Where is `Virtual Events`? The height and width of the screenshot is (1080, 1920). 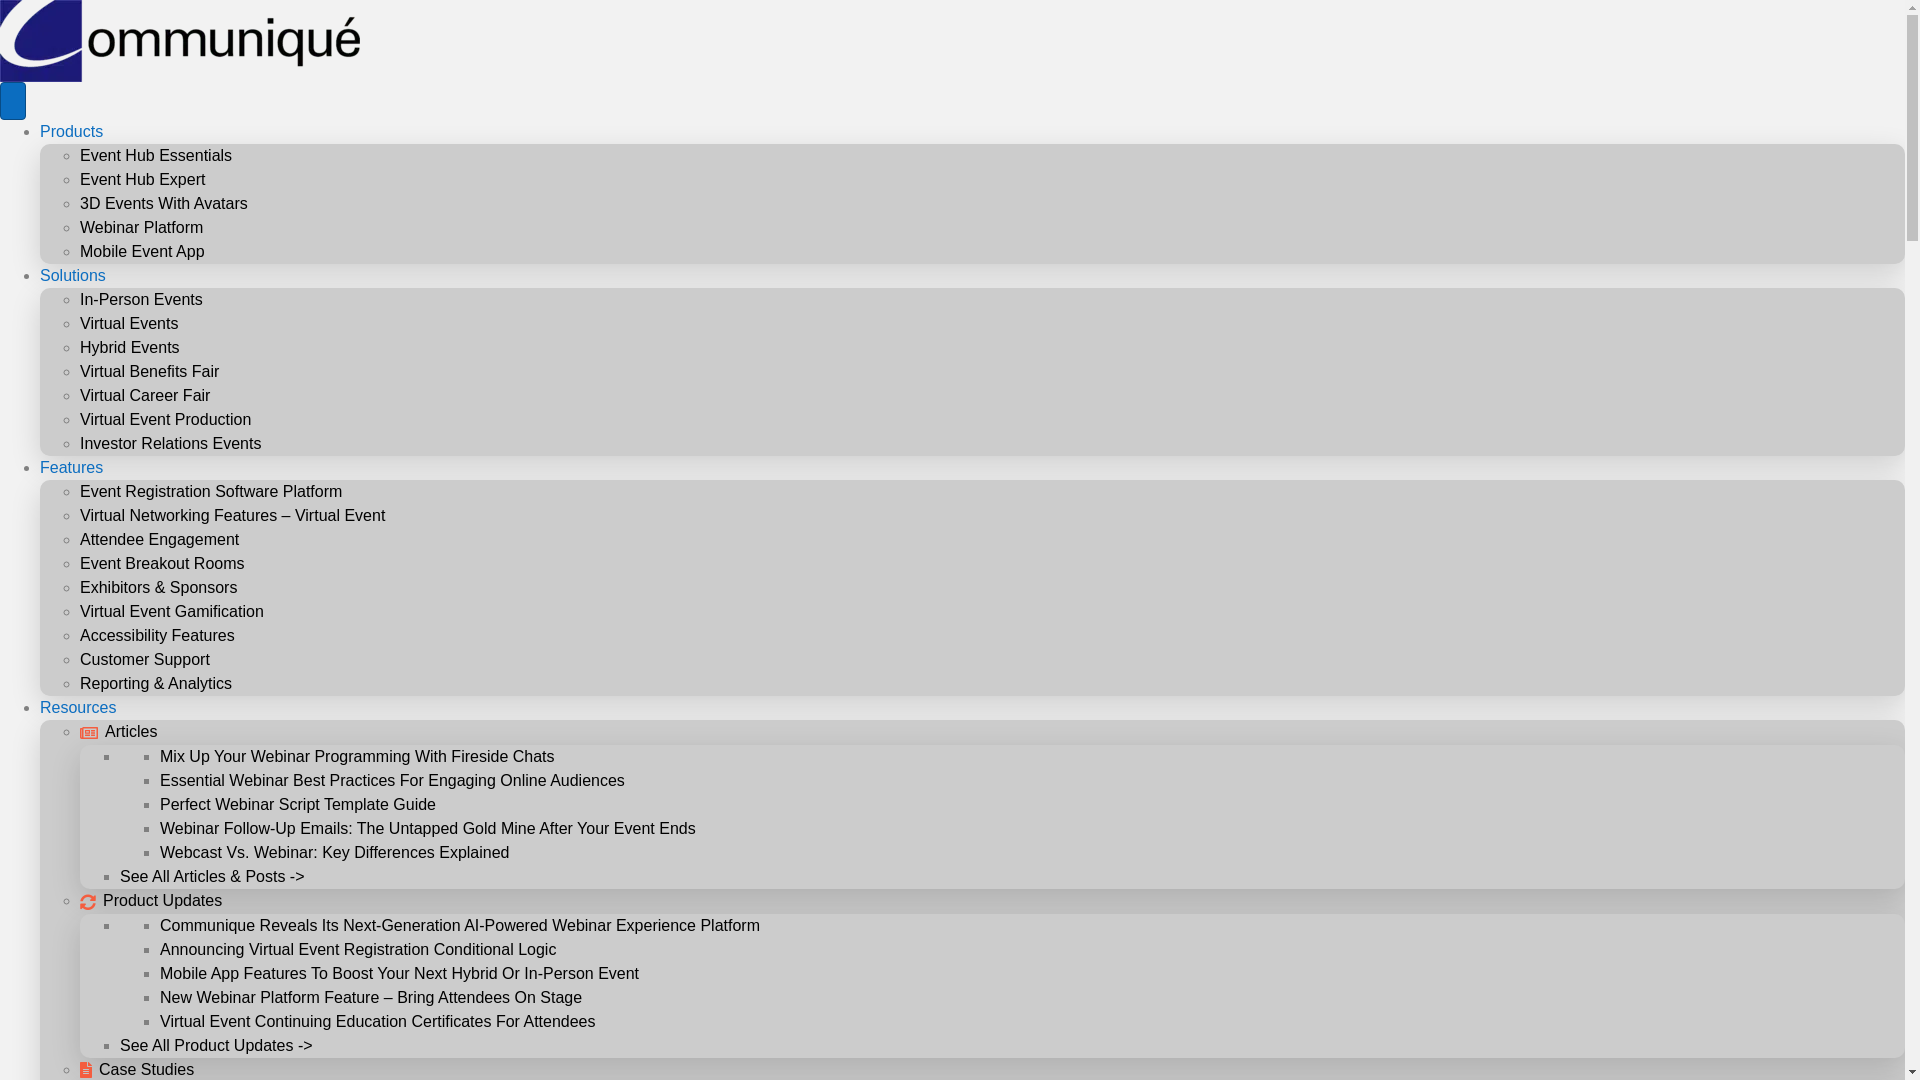
Virtual Events is located at coordinates (129, 323).